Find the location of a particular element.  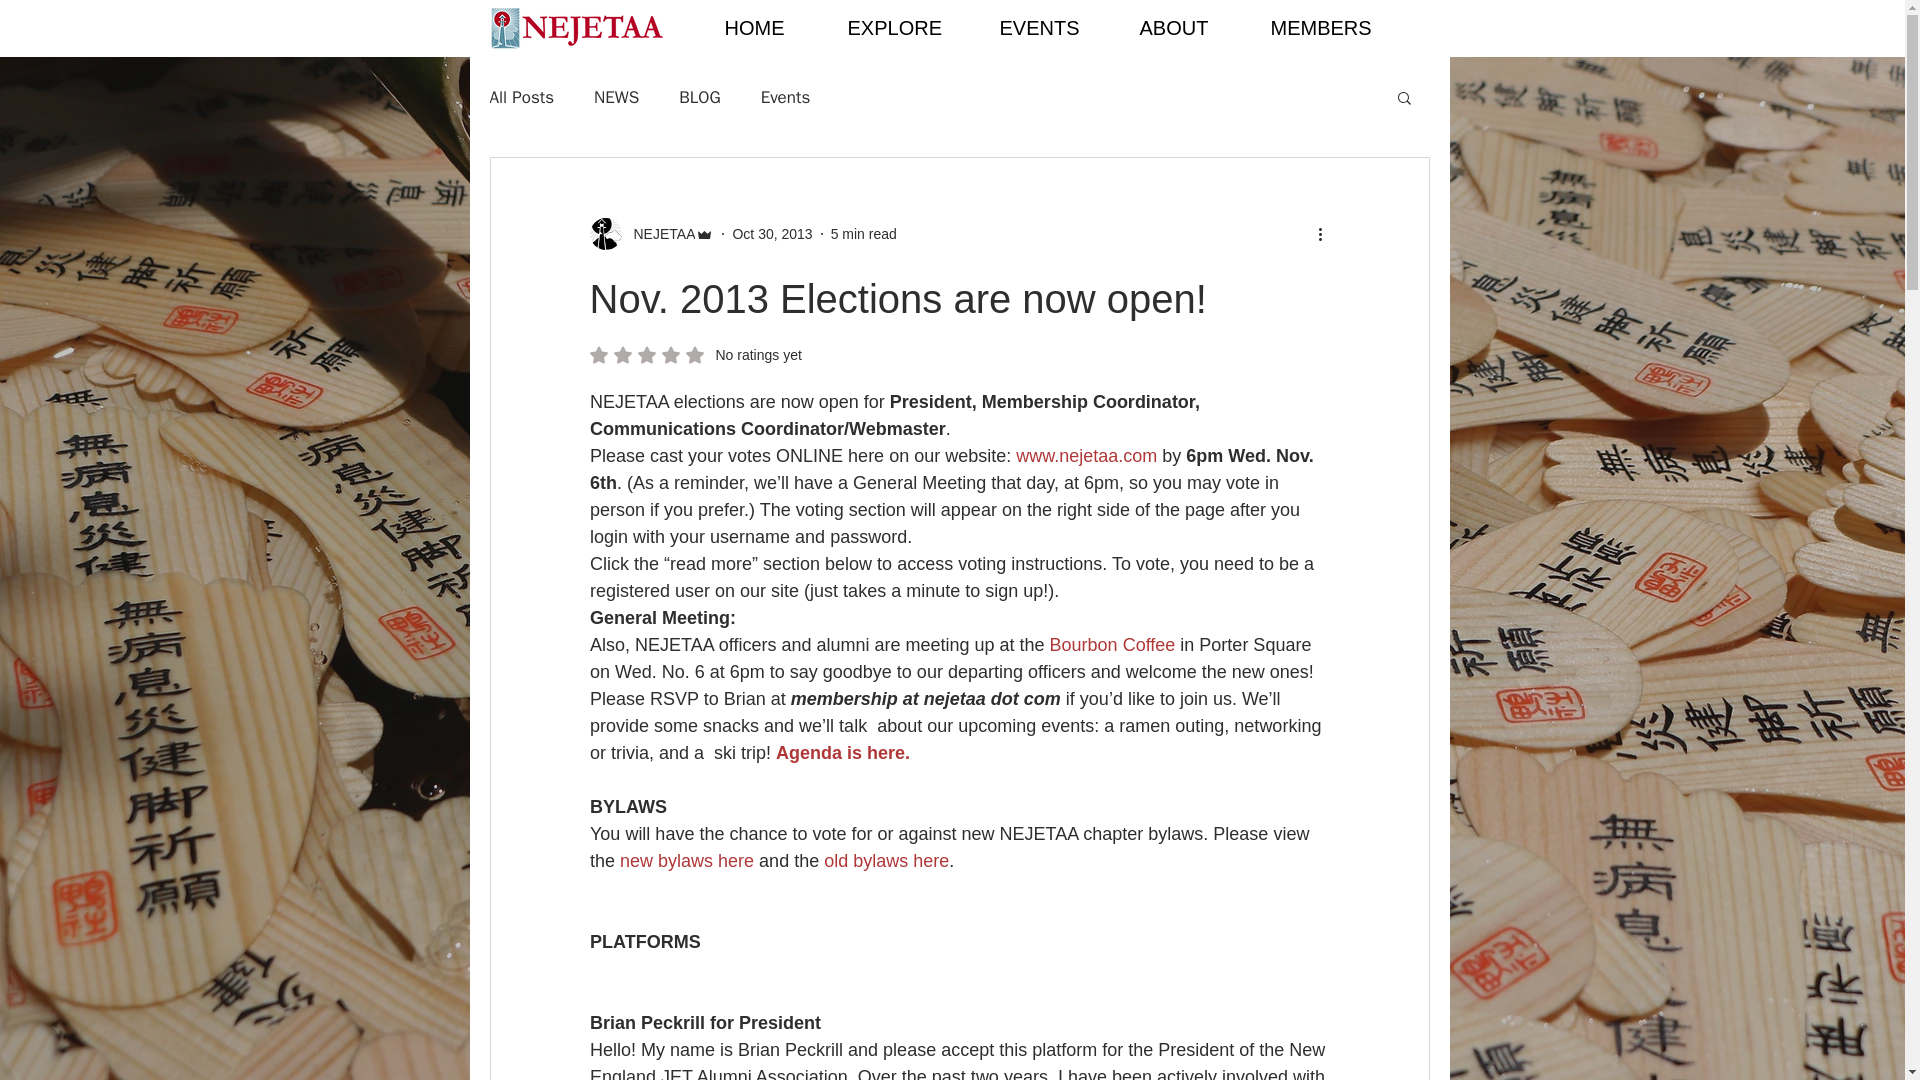

NEJETAA is located at coordinates (864, 233).